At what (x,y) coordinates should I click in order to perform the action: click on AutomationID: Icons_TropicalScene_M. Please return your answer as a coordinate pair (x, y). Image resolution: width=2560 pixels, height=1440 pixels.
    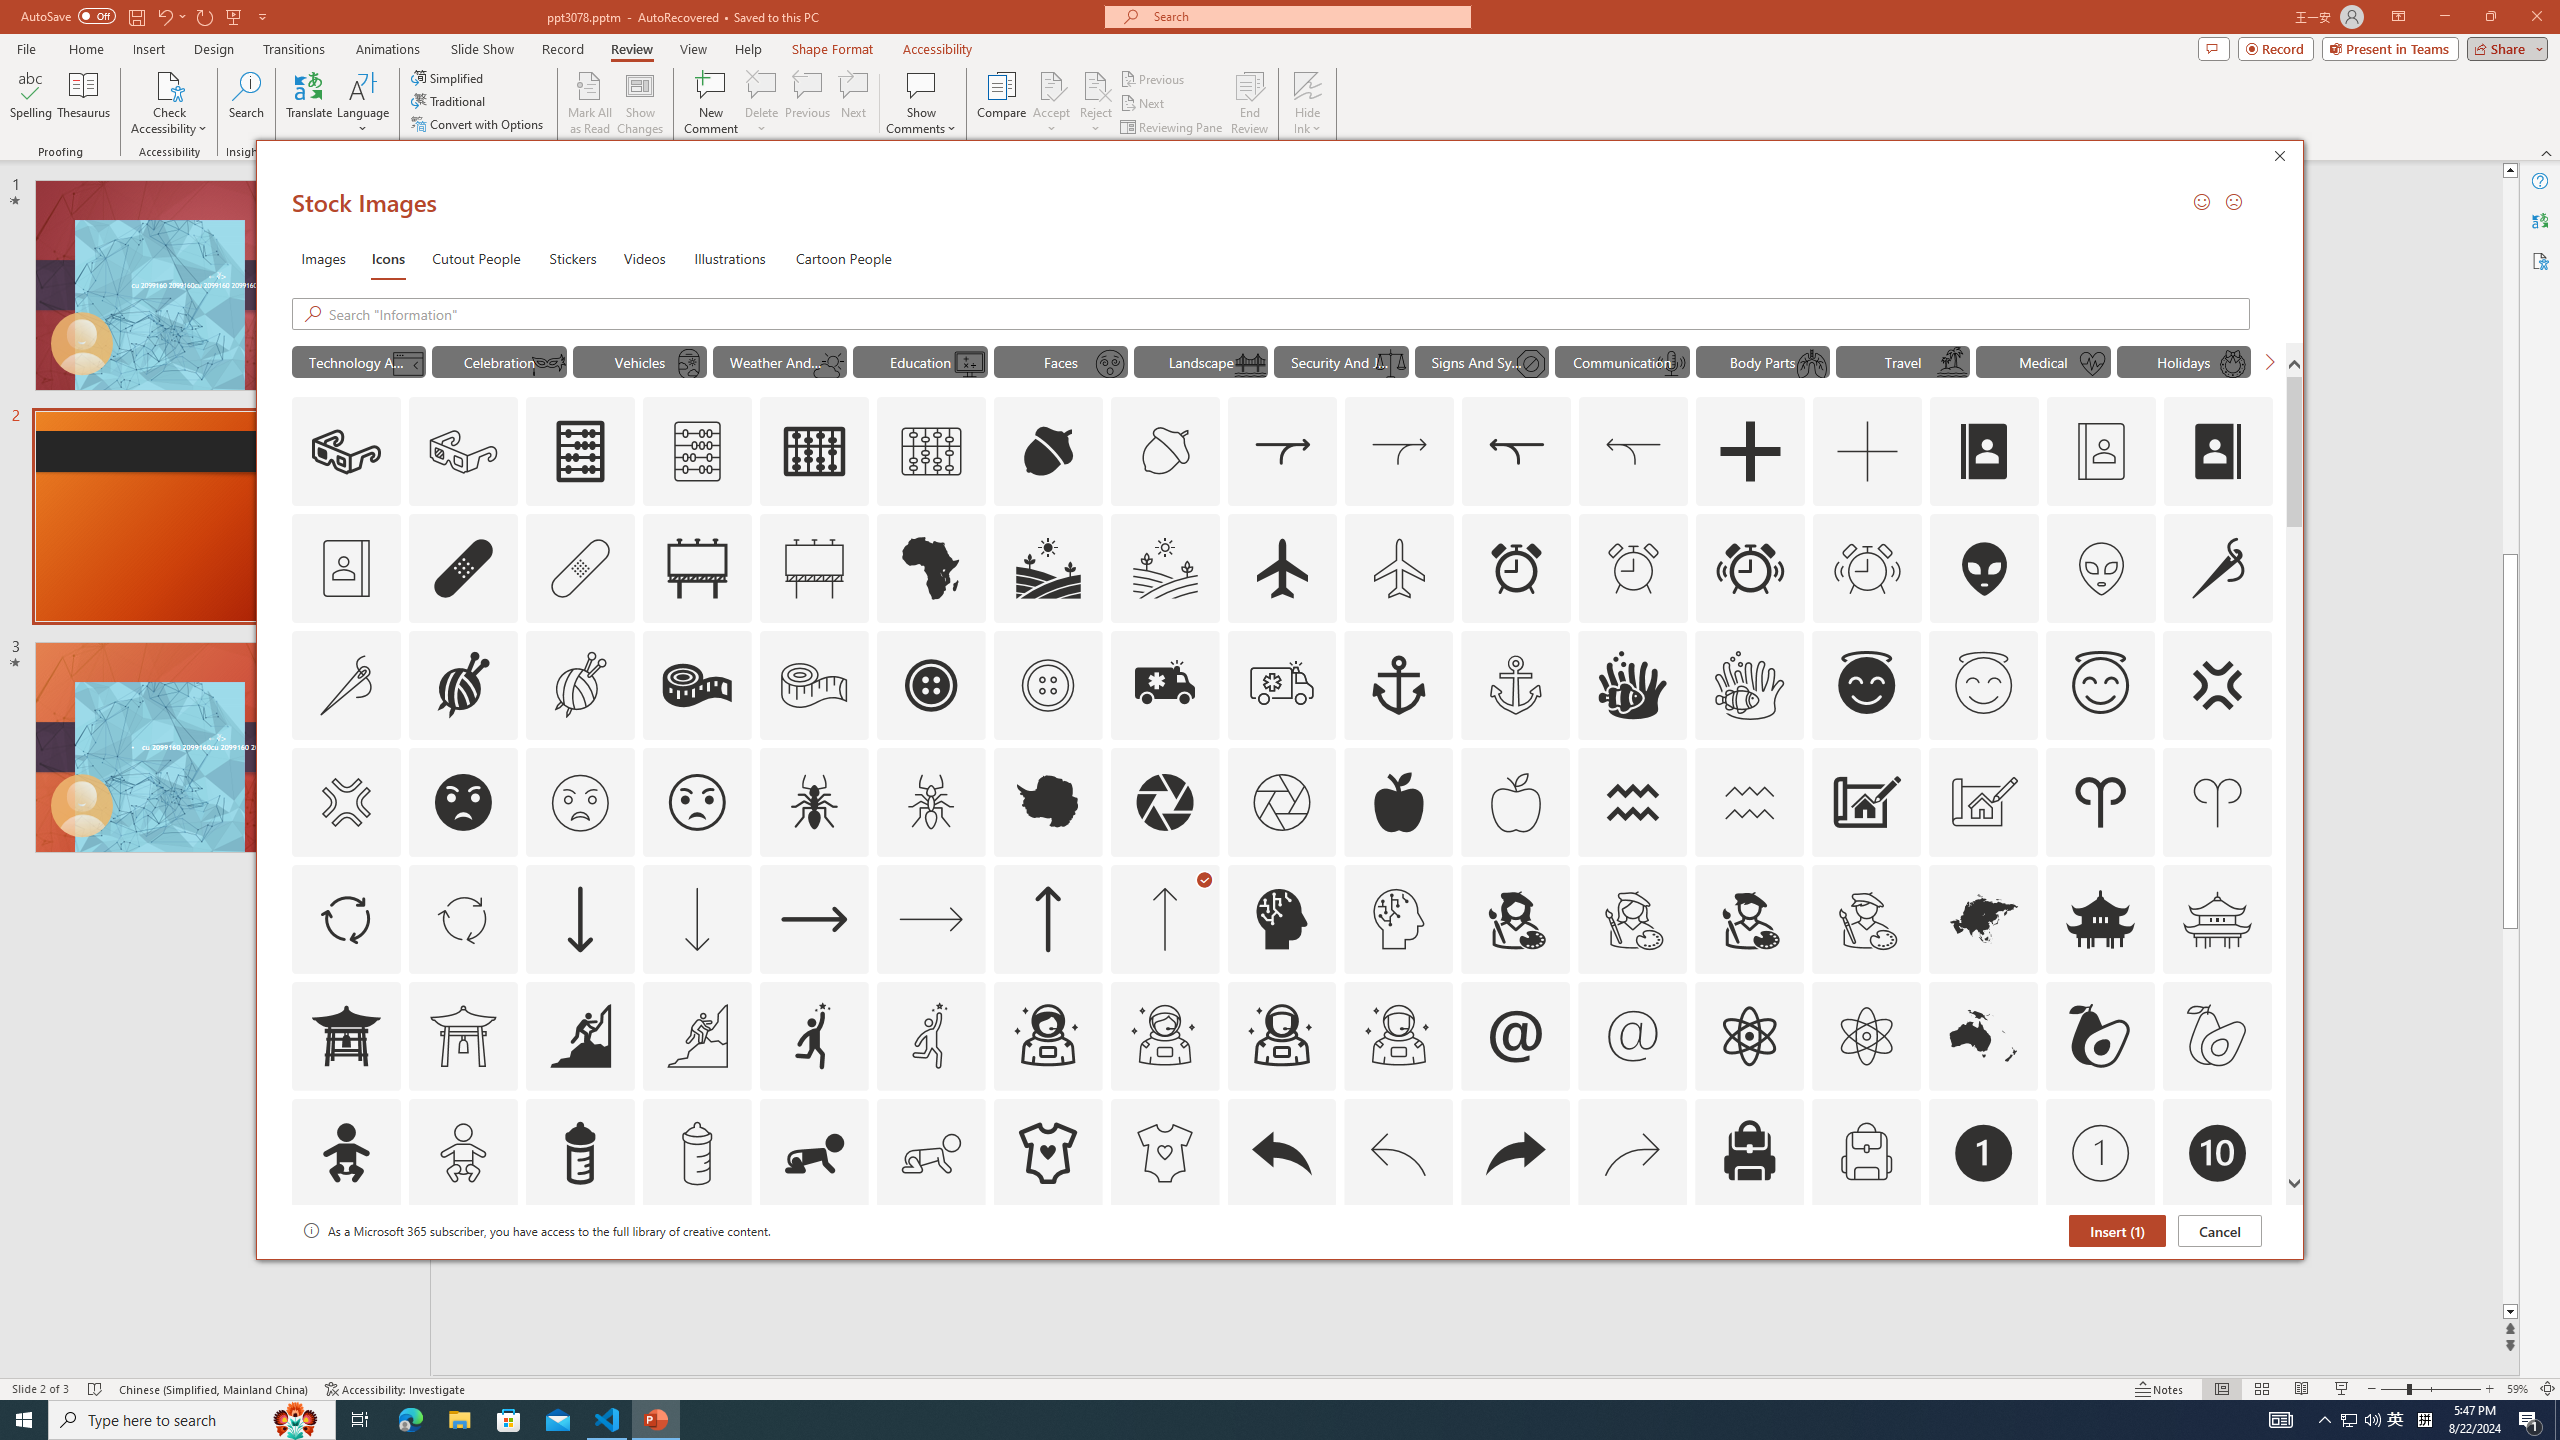
    Looking at the image, I should click on (1952, 363).